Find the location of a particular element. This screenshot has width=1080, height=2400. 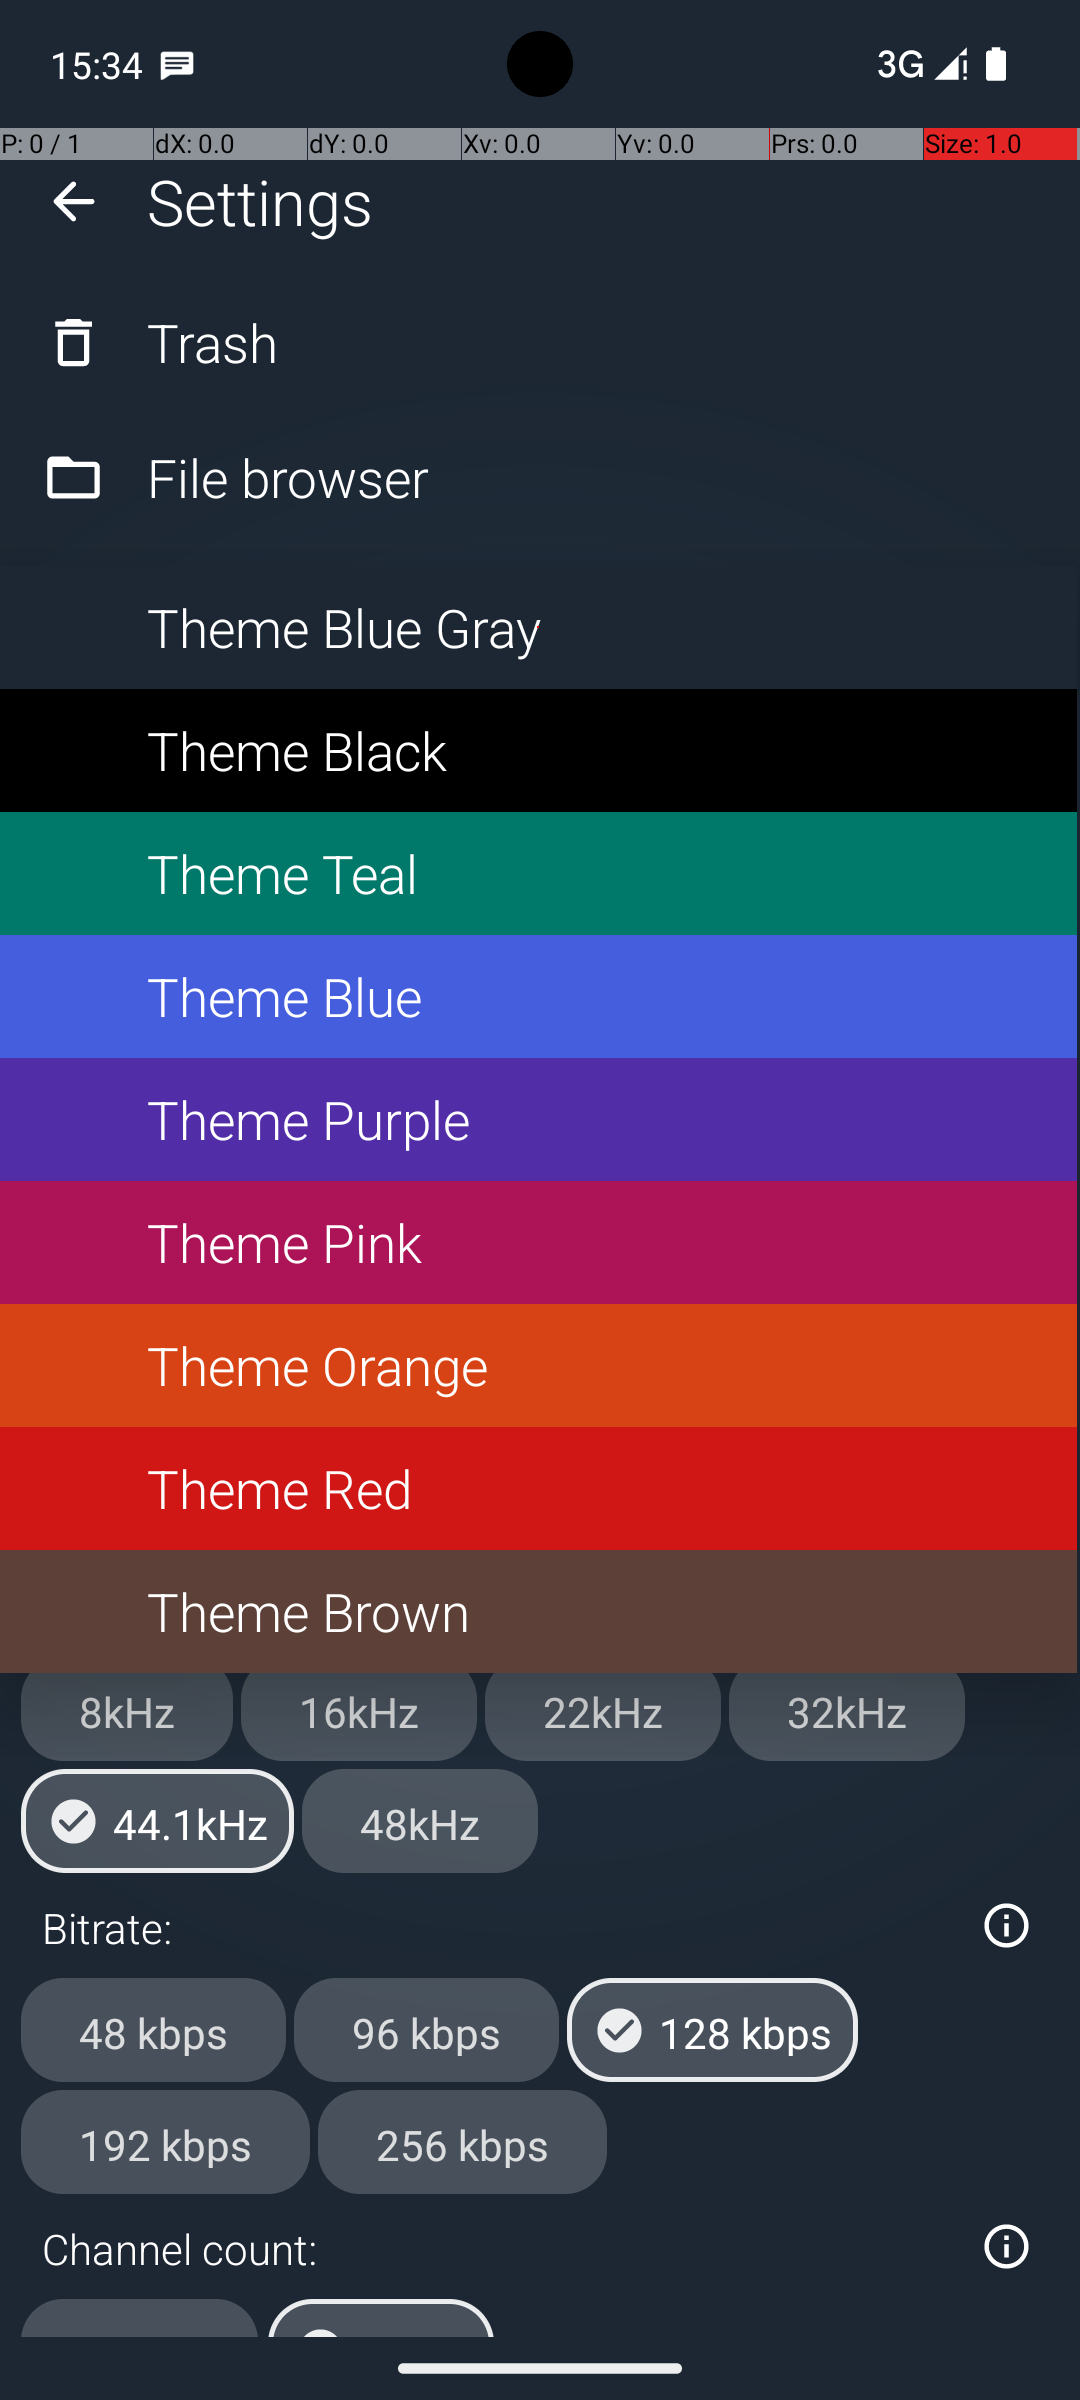

Theme Blue is located at coordinates (538, 996).